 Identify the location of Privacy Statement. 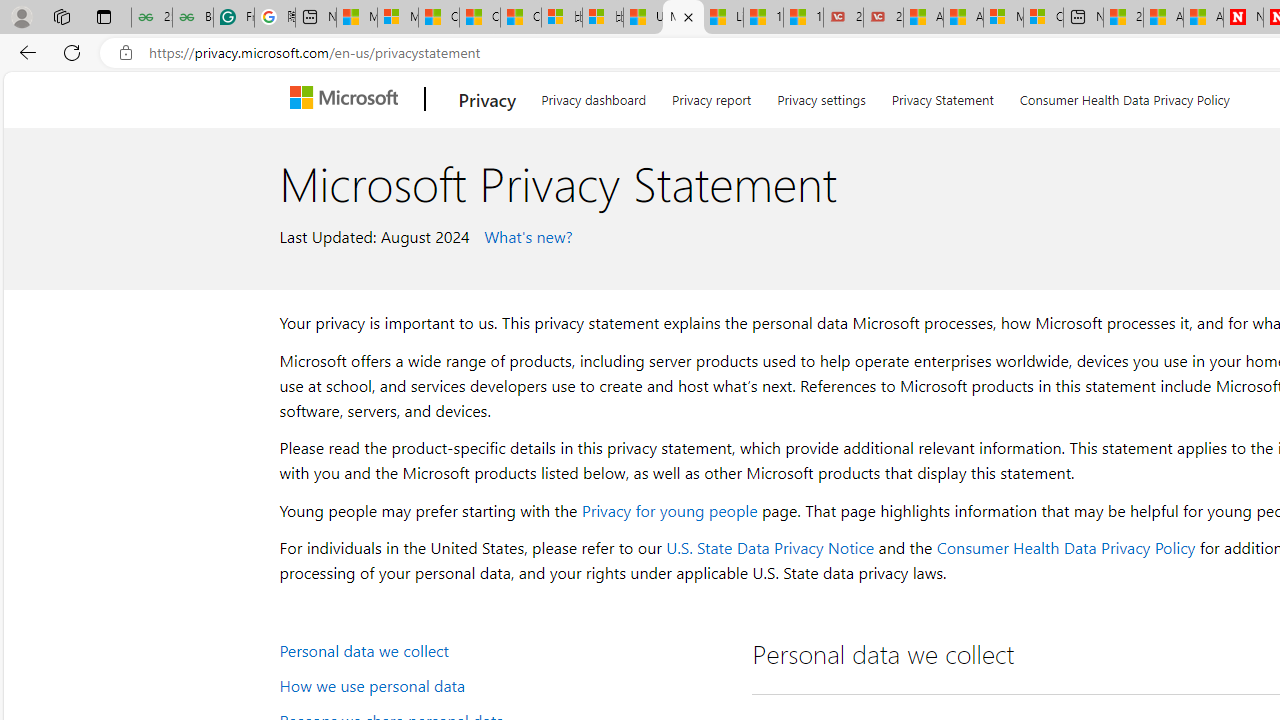
(942, 96).